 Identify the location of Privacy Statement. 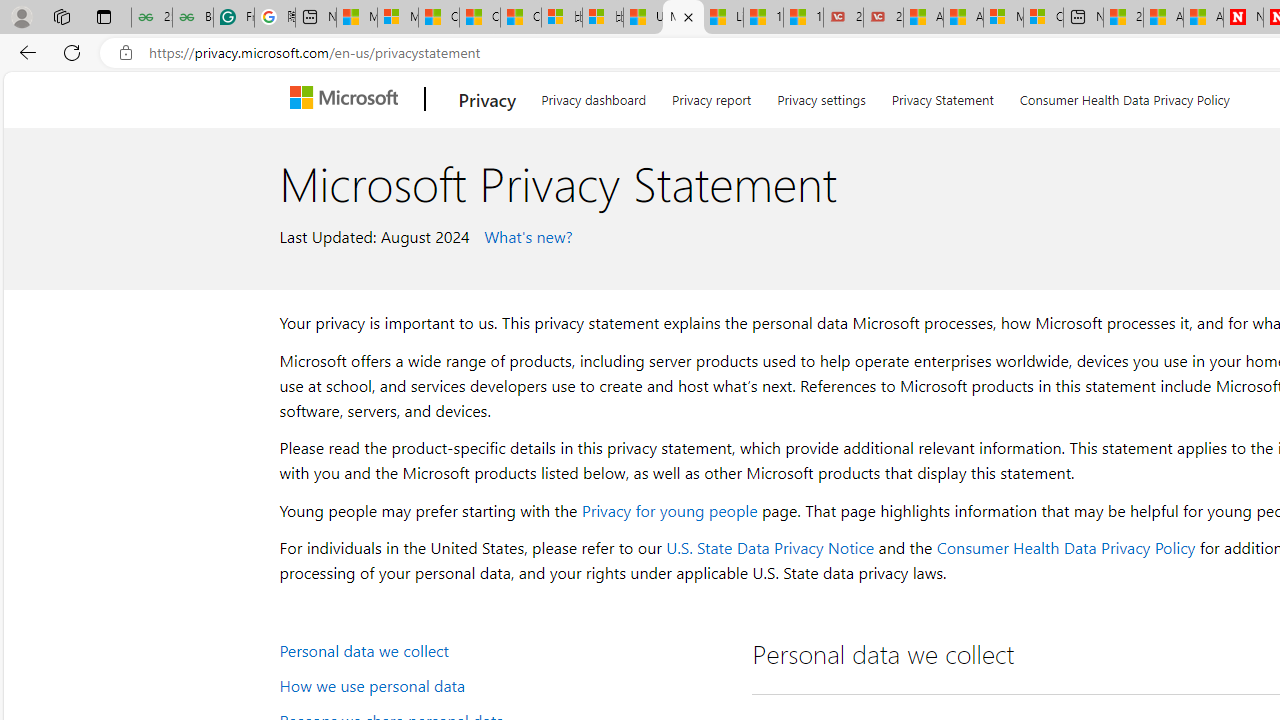
(942, 96).